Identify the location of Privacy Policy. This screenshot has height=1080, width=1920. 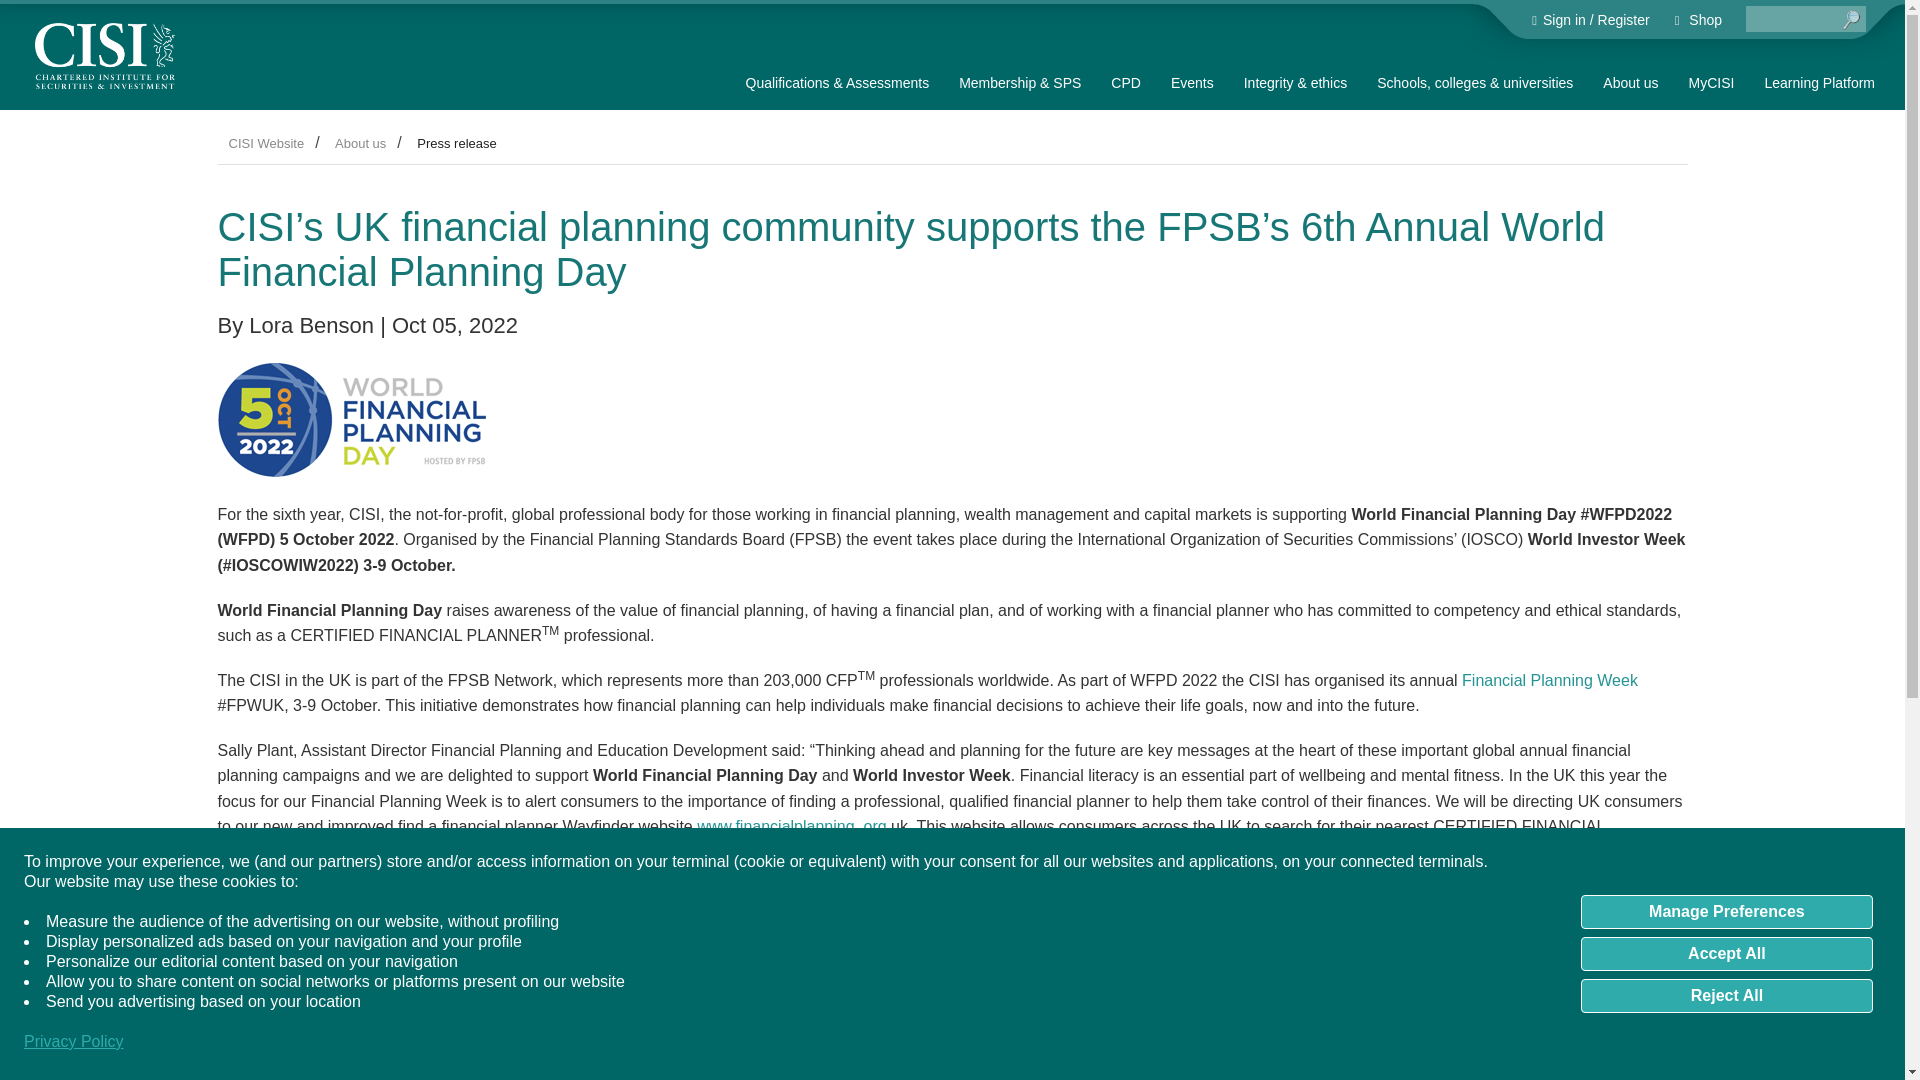
(74, 1042).